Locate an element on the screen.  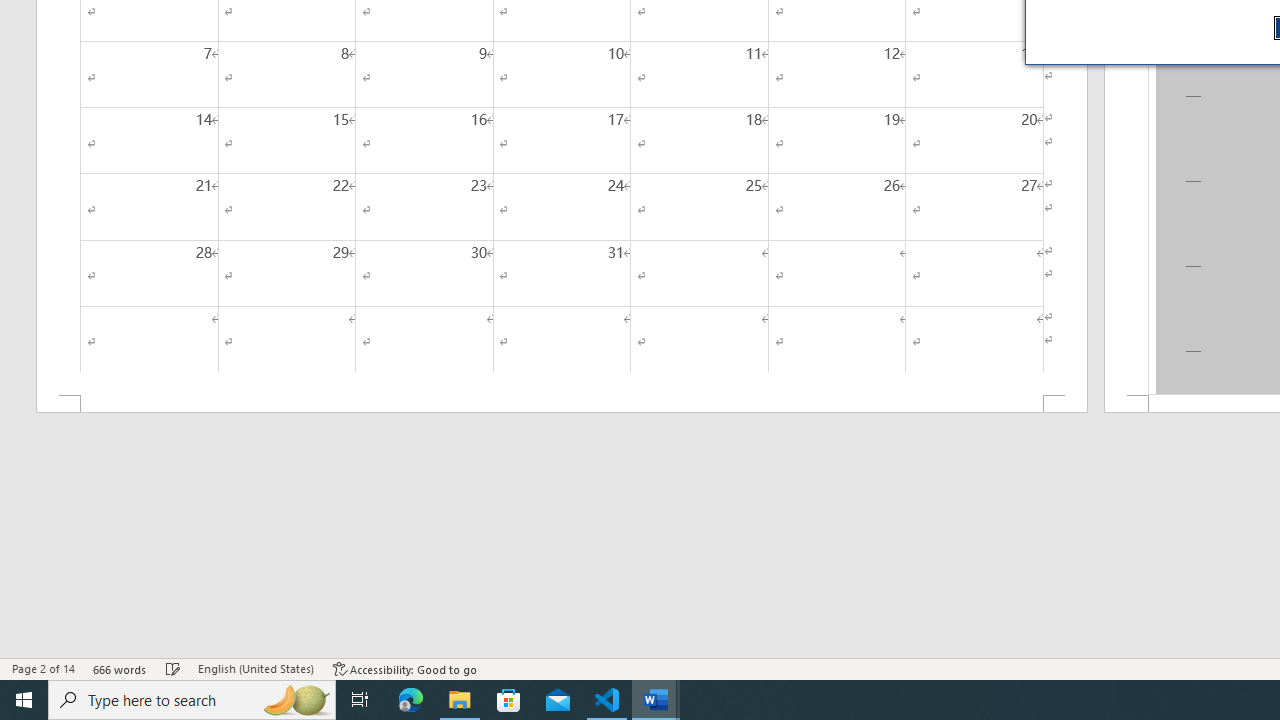
Spelling and Grammar Check Checking is located at coordinates (173, 668).